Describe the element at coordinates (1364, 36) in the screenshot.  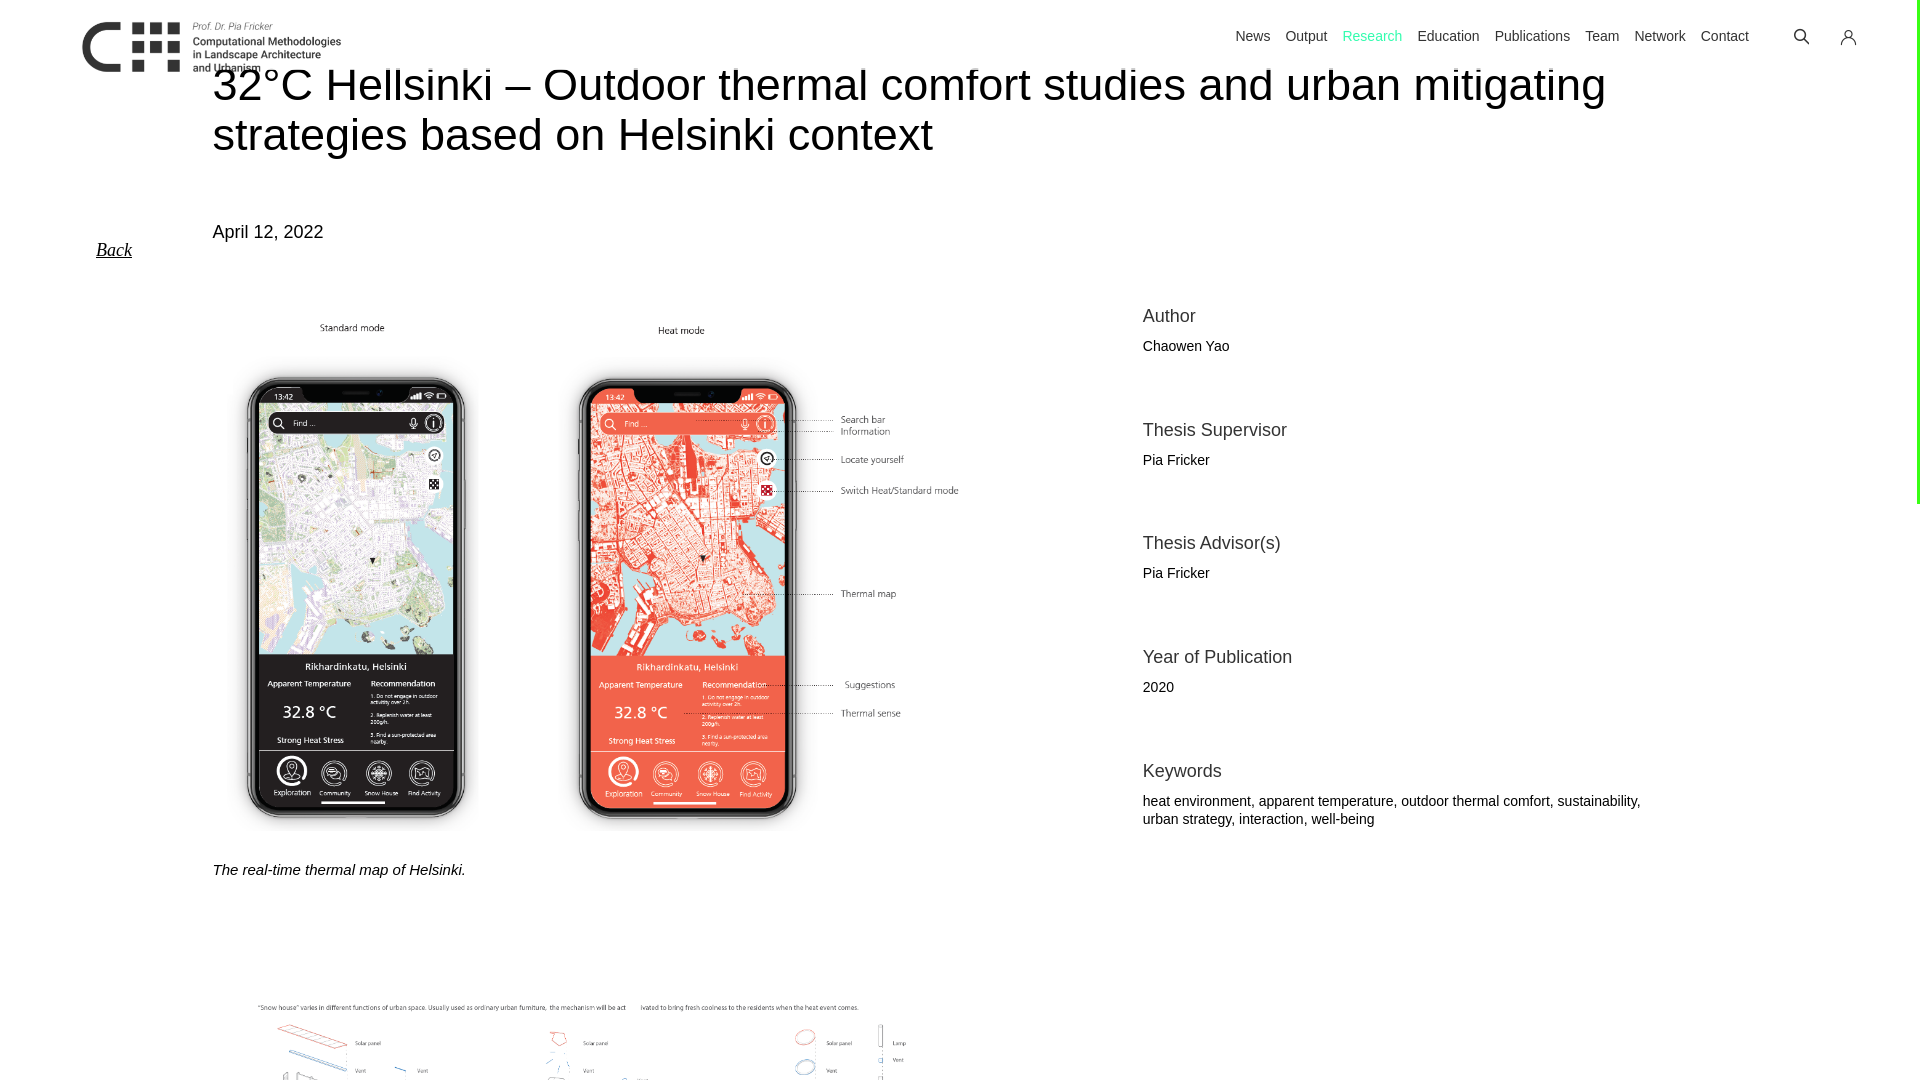
I see `Research` at that location.